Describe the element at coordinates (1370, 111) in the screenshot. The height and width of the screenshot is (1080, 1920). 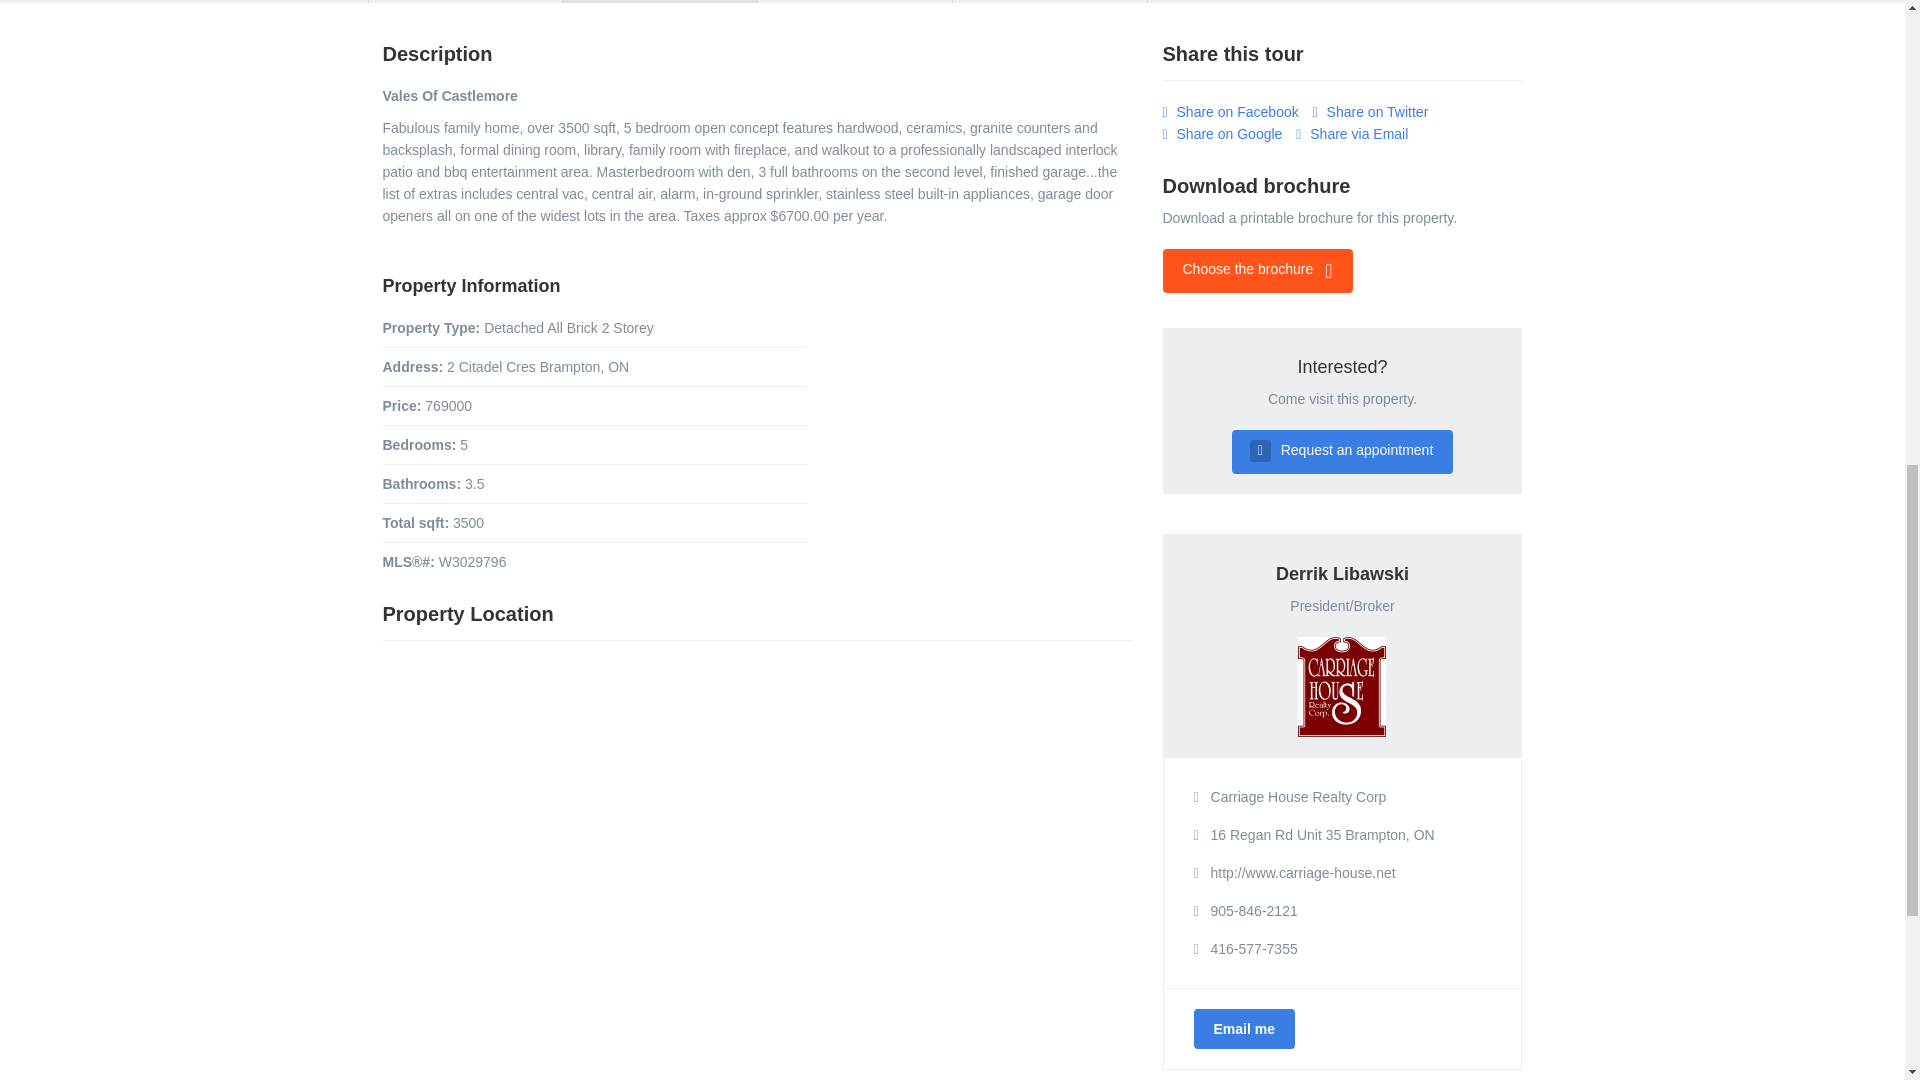
I see `Share on Twitter` at that location.